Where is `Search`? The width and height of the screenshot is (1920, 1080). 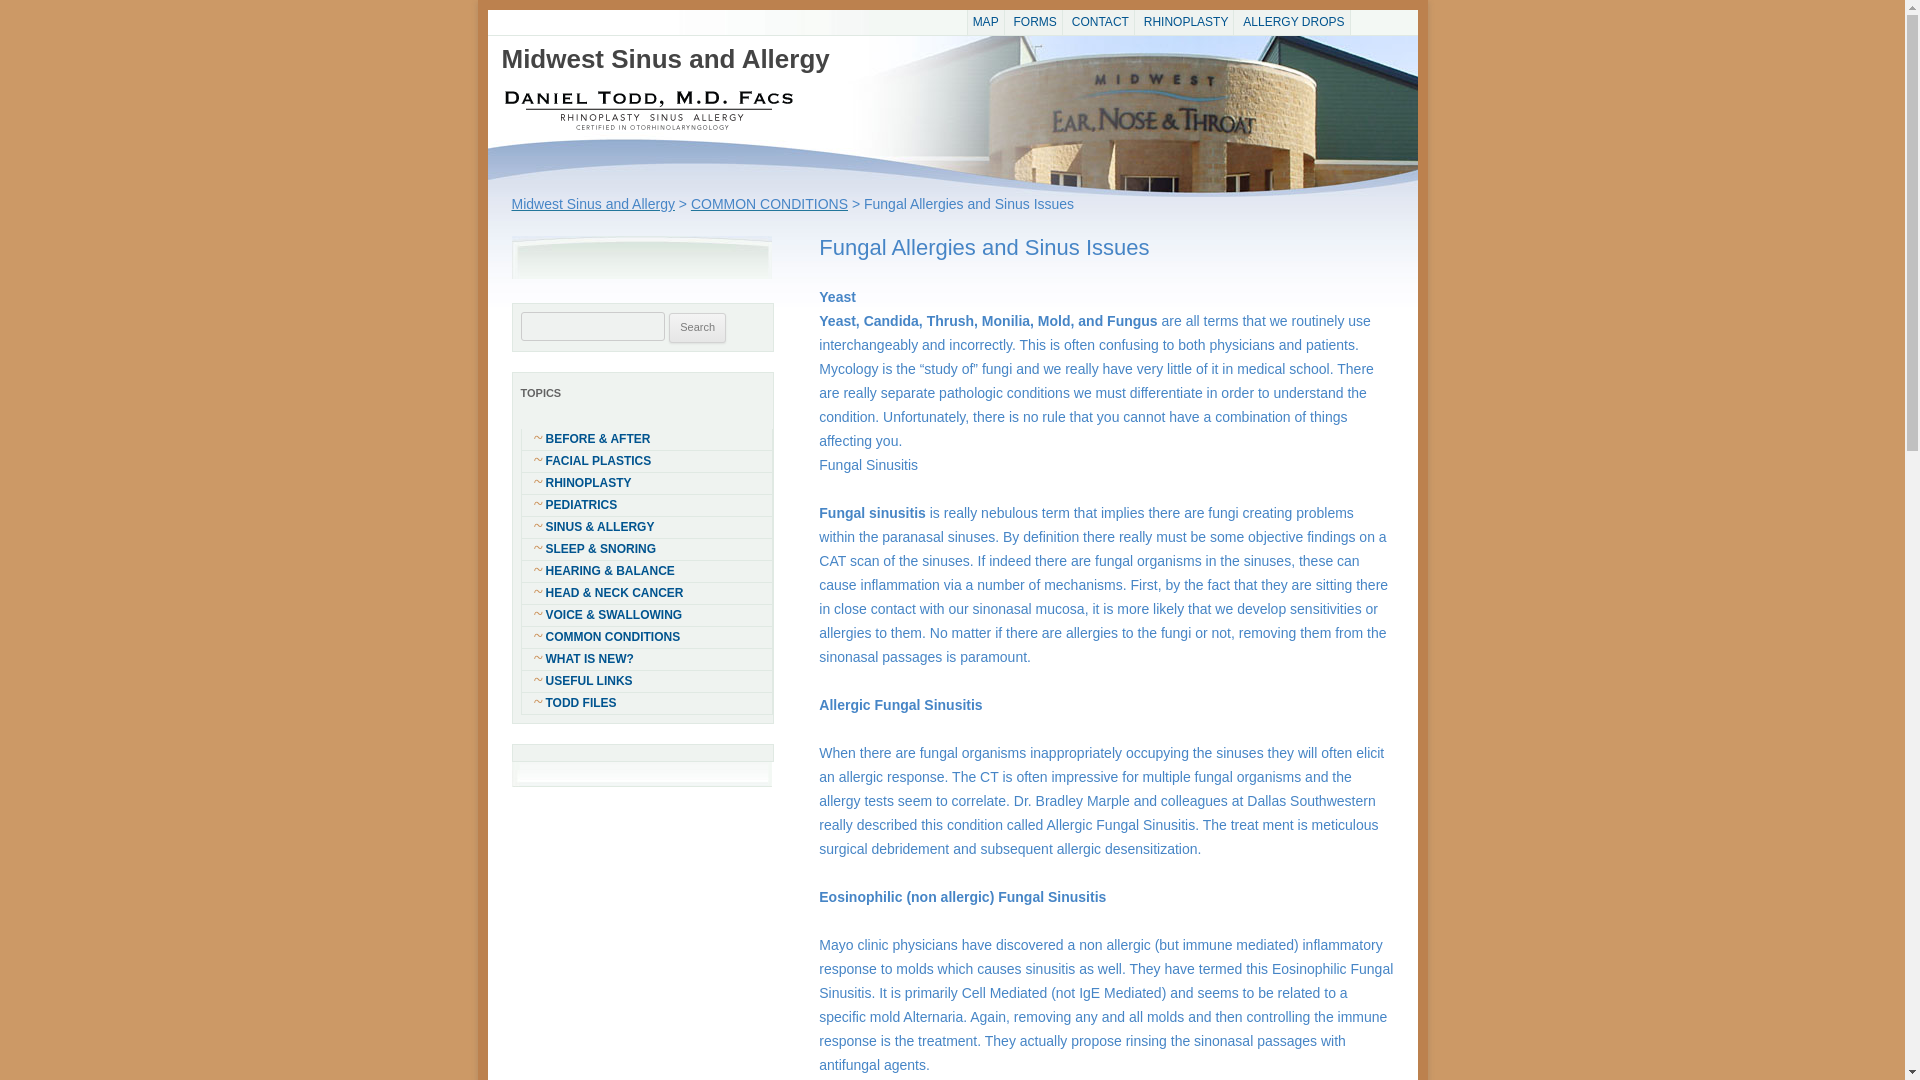
Search is located at coordinates (696, 328).